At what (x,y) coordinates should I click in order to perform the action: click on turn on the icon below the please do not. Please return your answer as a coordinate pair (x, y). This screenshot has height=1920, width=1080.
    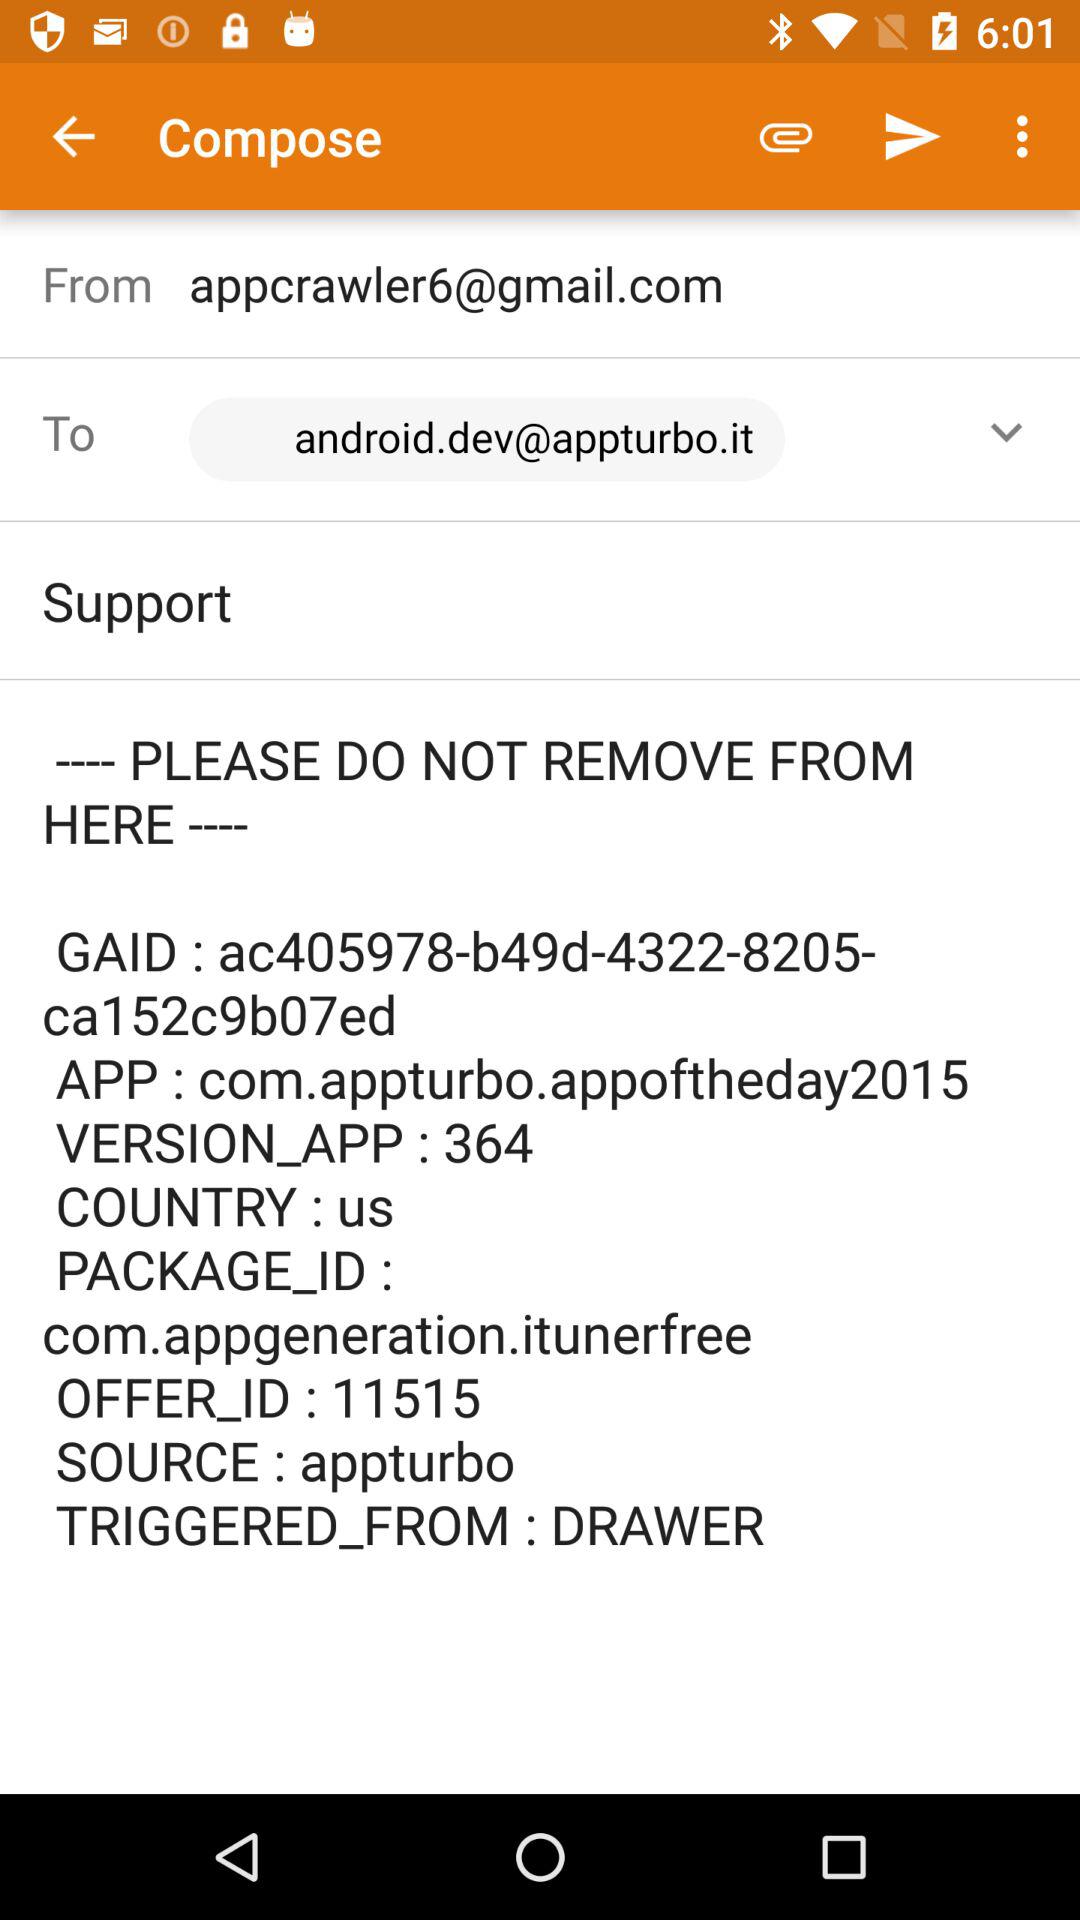
    Looking at the image, I should click on (540, 1729).